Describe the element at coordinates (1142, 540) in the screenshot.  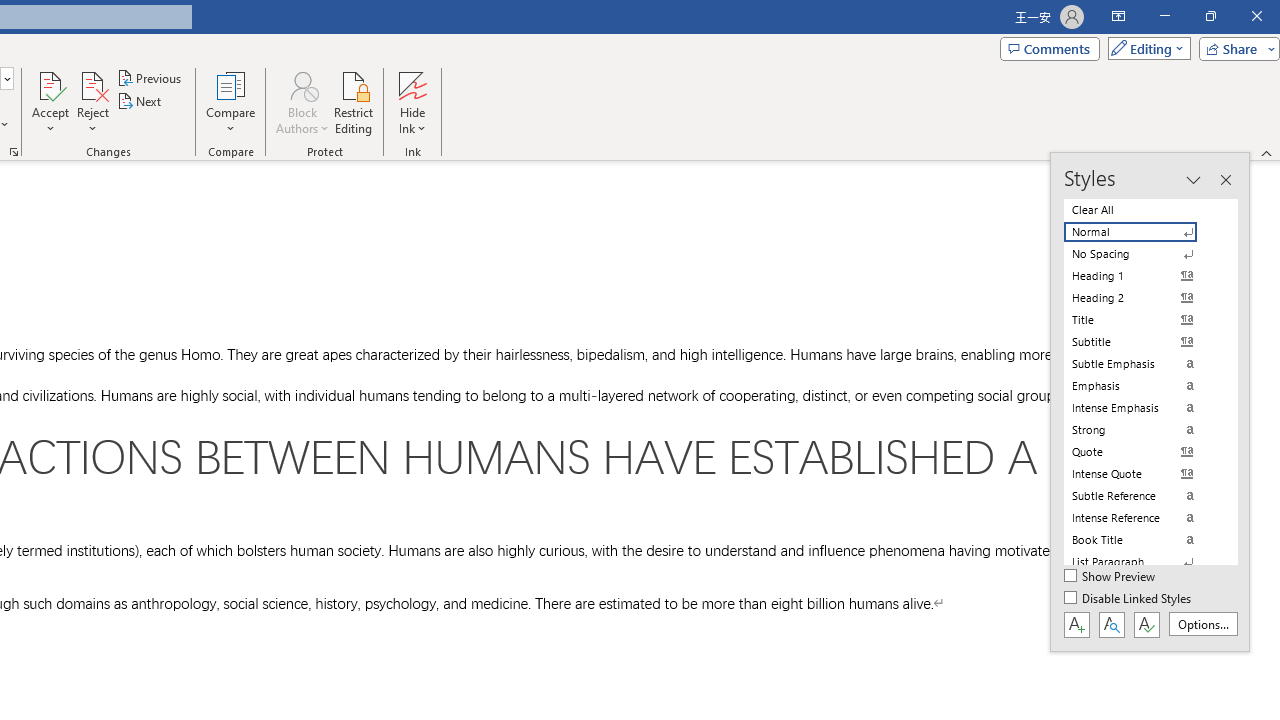
I see `Book Title` at that location.